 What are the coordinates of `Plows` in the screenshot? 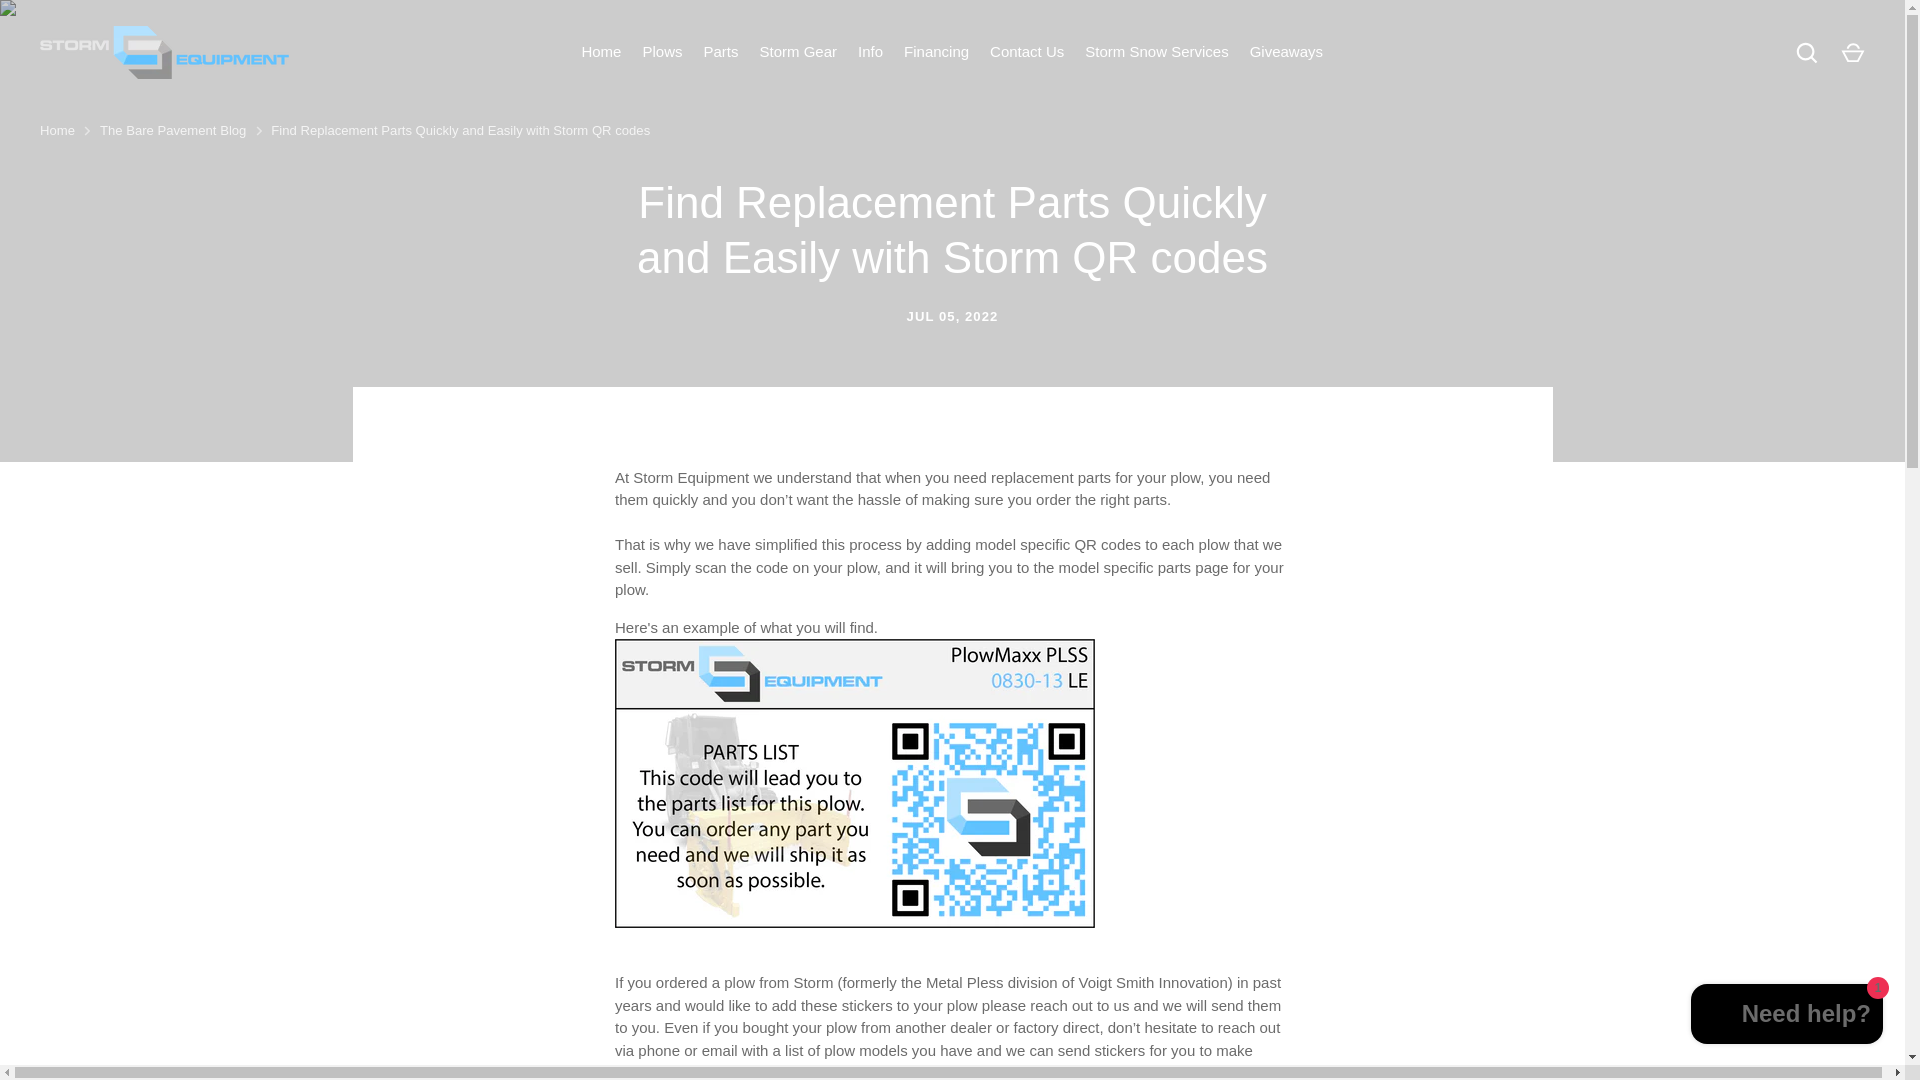 It's located at (662, 52).